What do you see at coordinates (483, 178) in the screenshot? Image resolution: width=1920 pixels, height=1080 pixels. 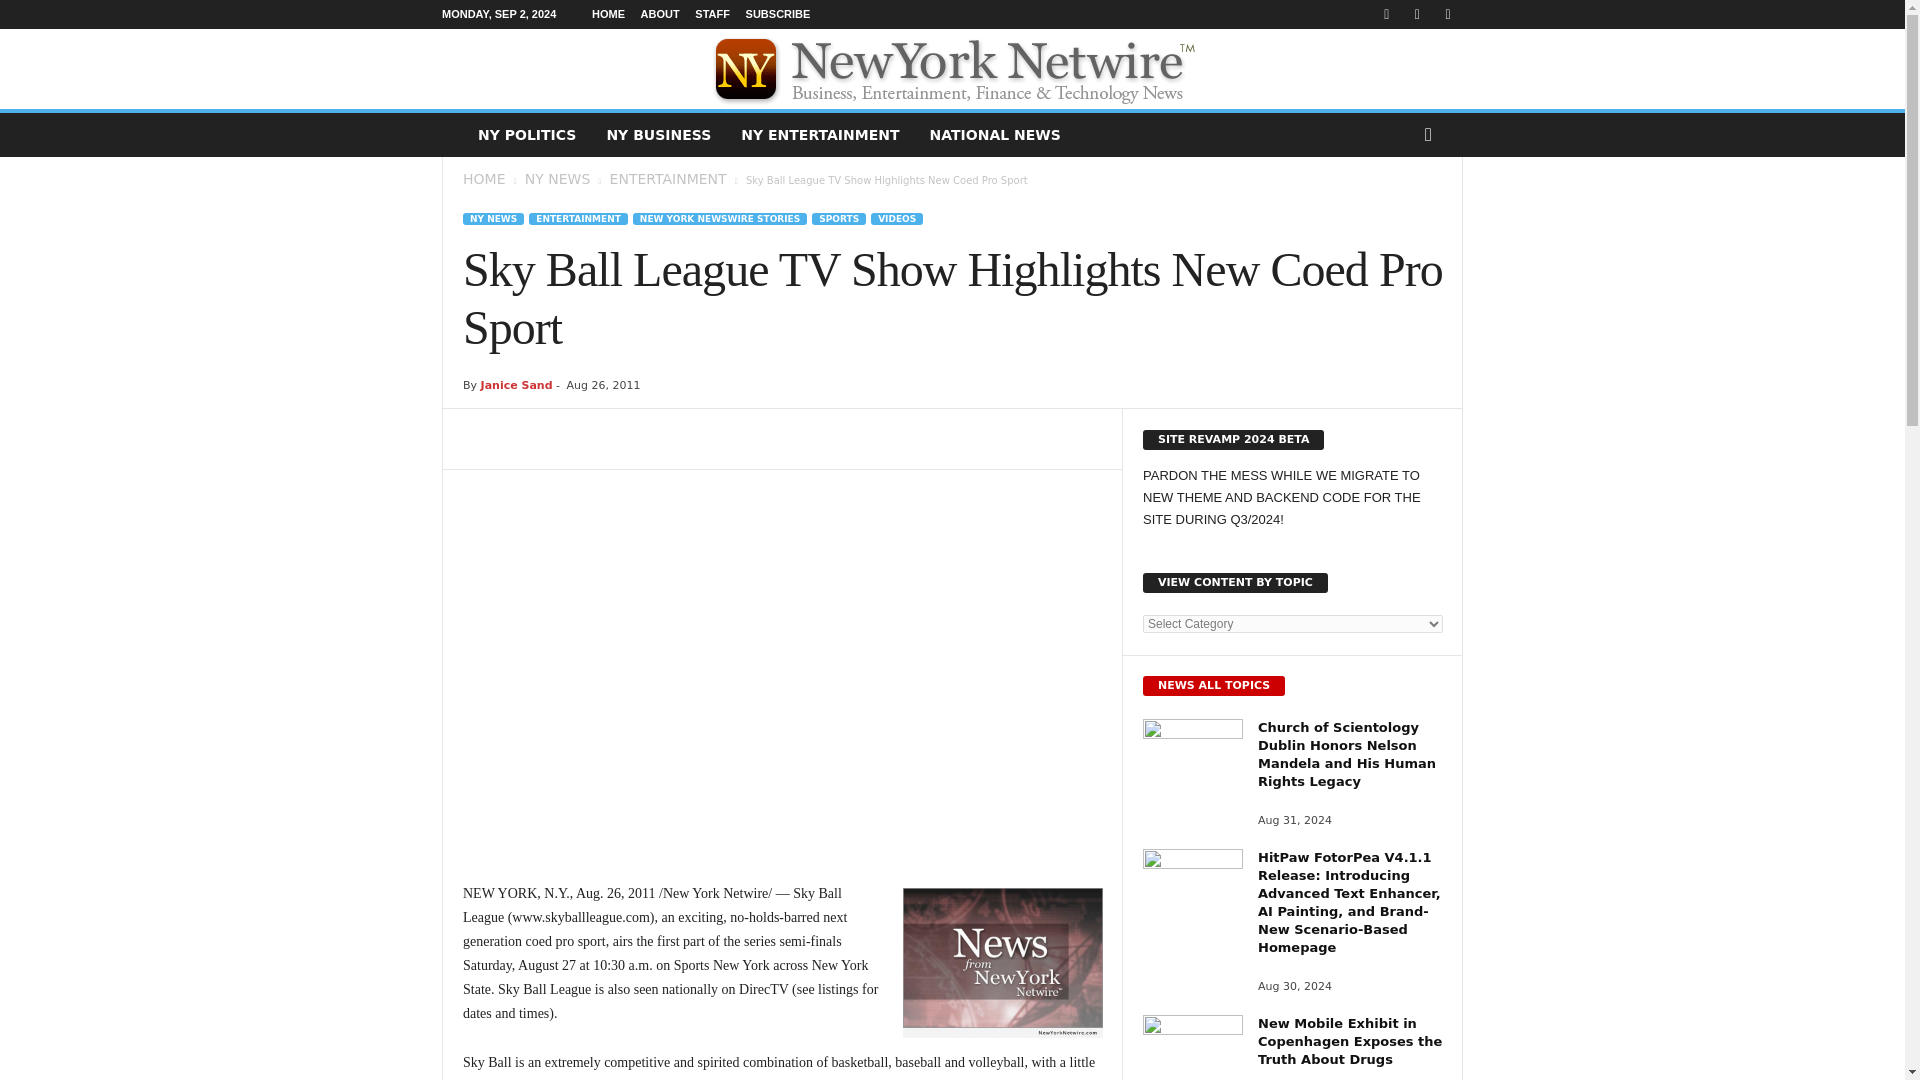 I see `HOME` at bounding box center [483, 178].